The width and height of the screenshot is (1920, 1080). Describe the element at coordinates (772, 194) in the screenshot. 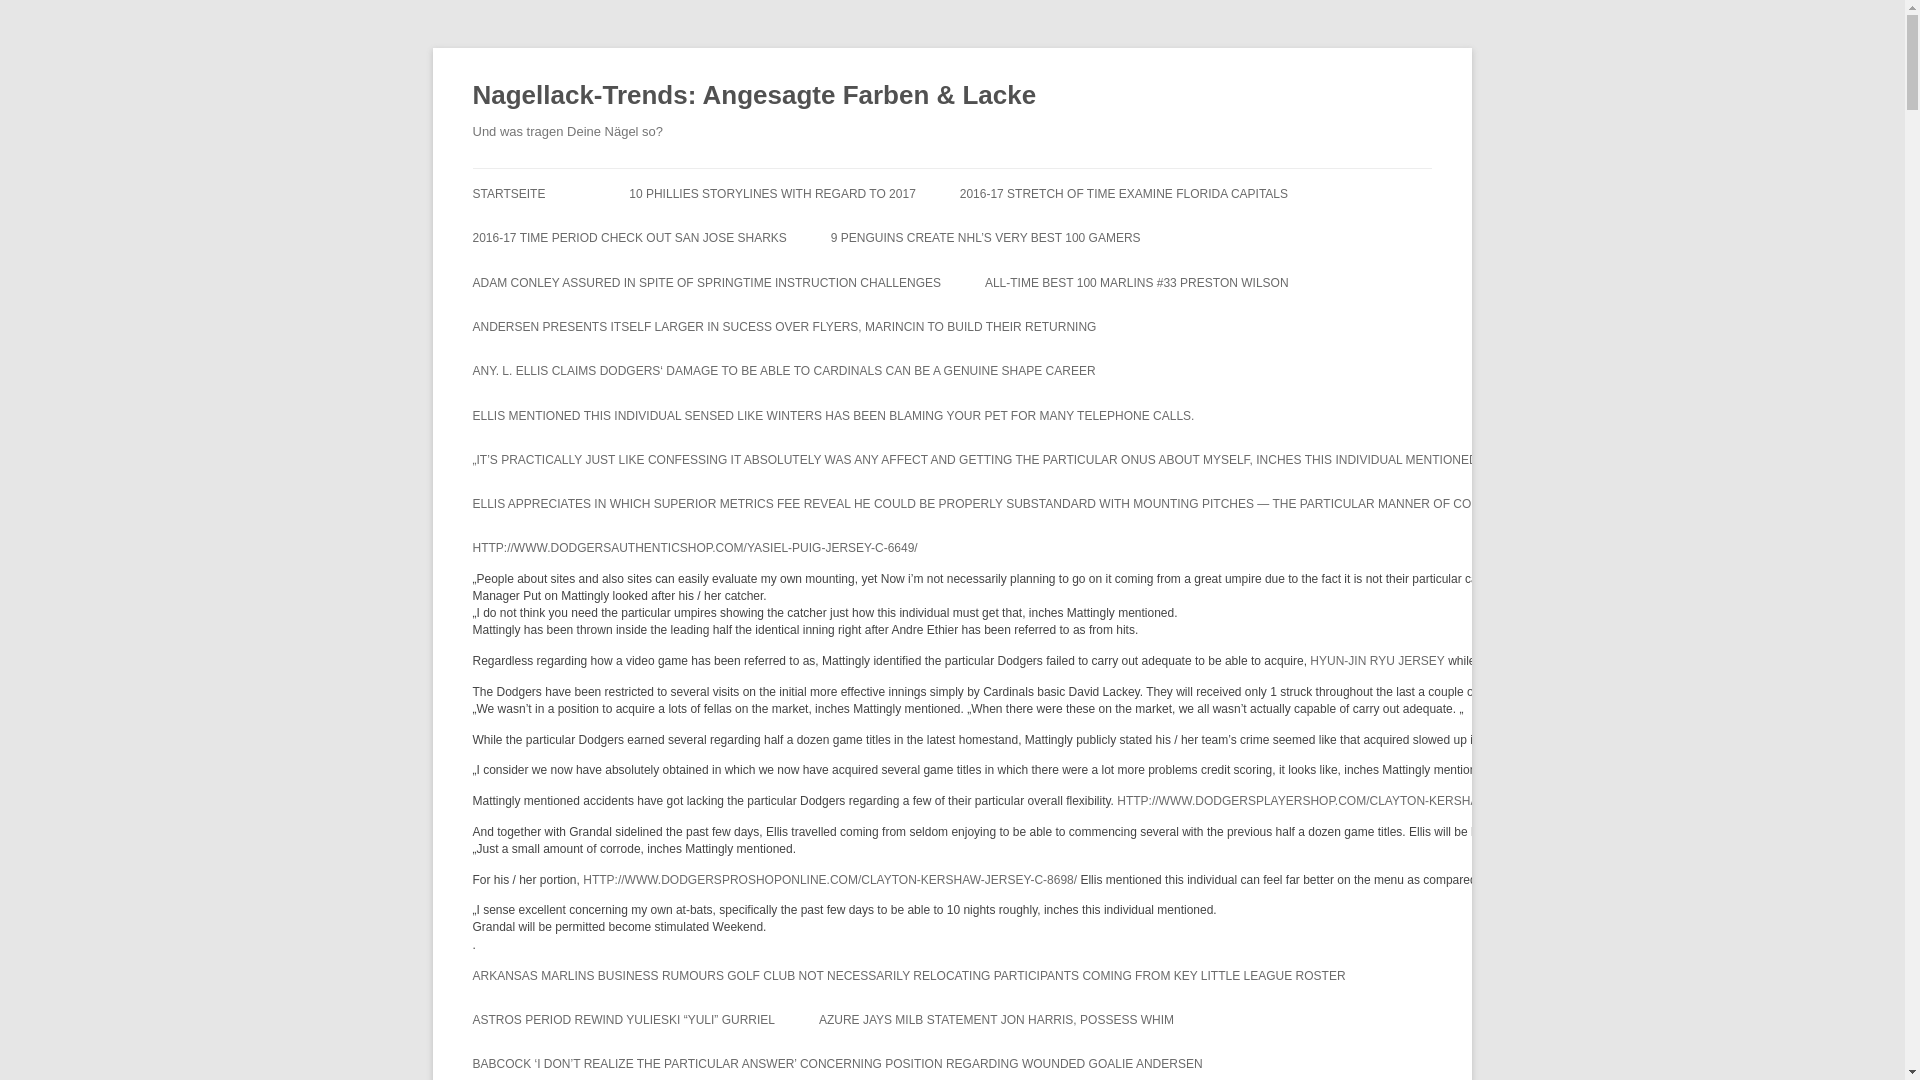

I see `10 PHILLIES STORYLINES WITH REGARD TO 2017` at that location.